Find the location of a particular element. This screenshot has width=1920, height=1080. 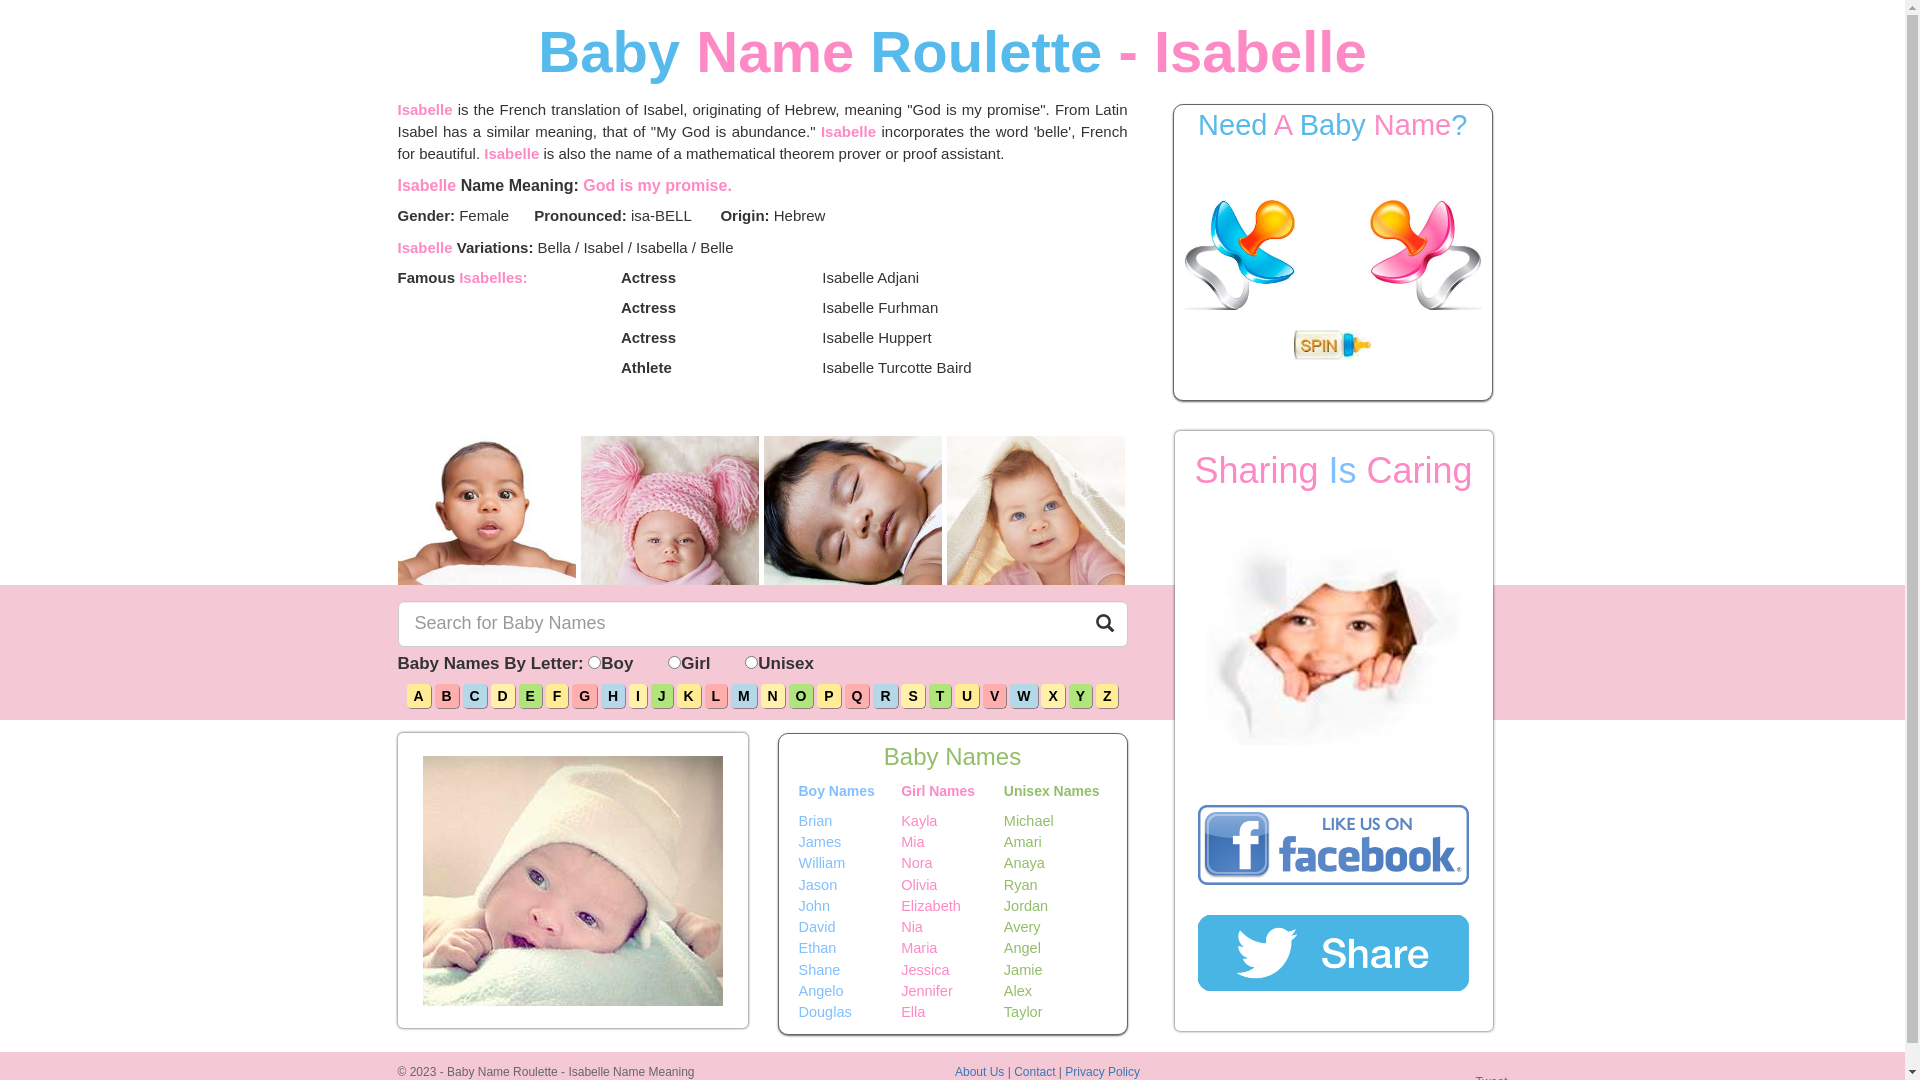

About Us is located at coordinates (980, 1072).